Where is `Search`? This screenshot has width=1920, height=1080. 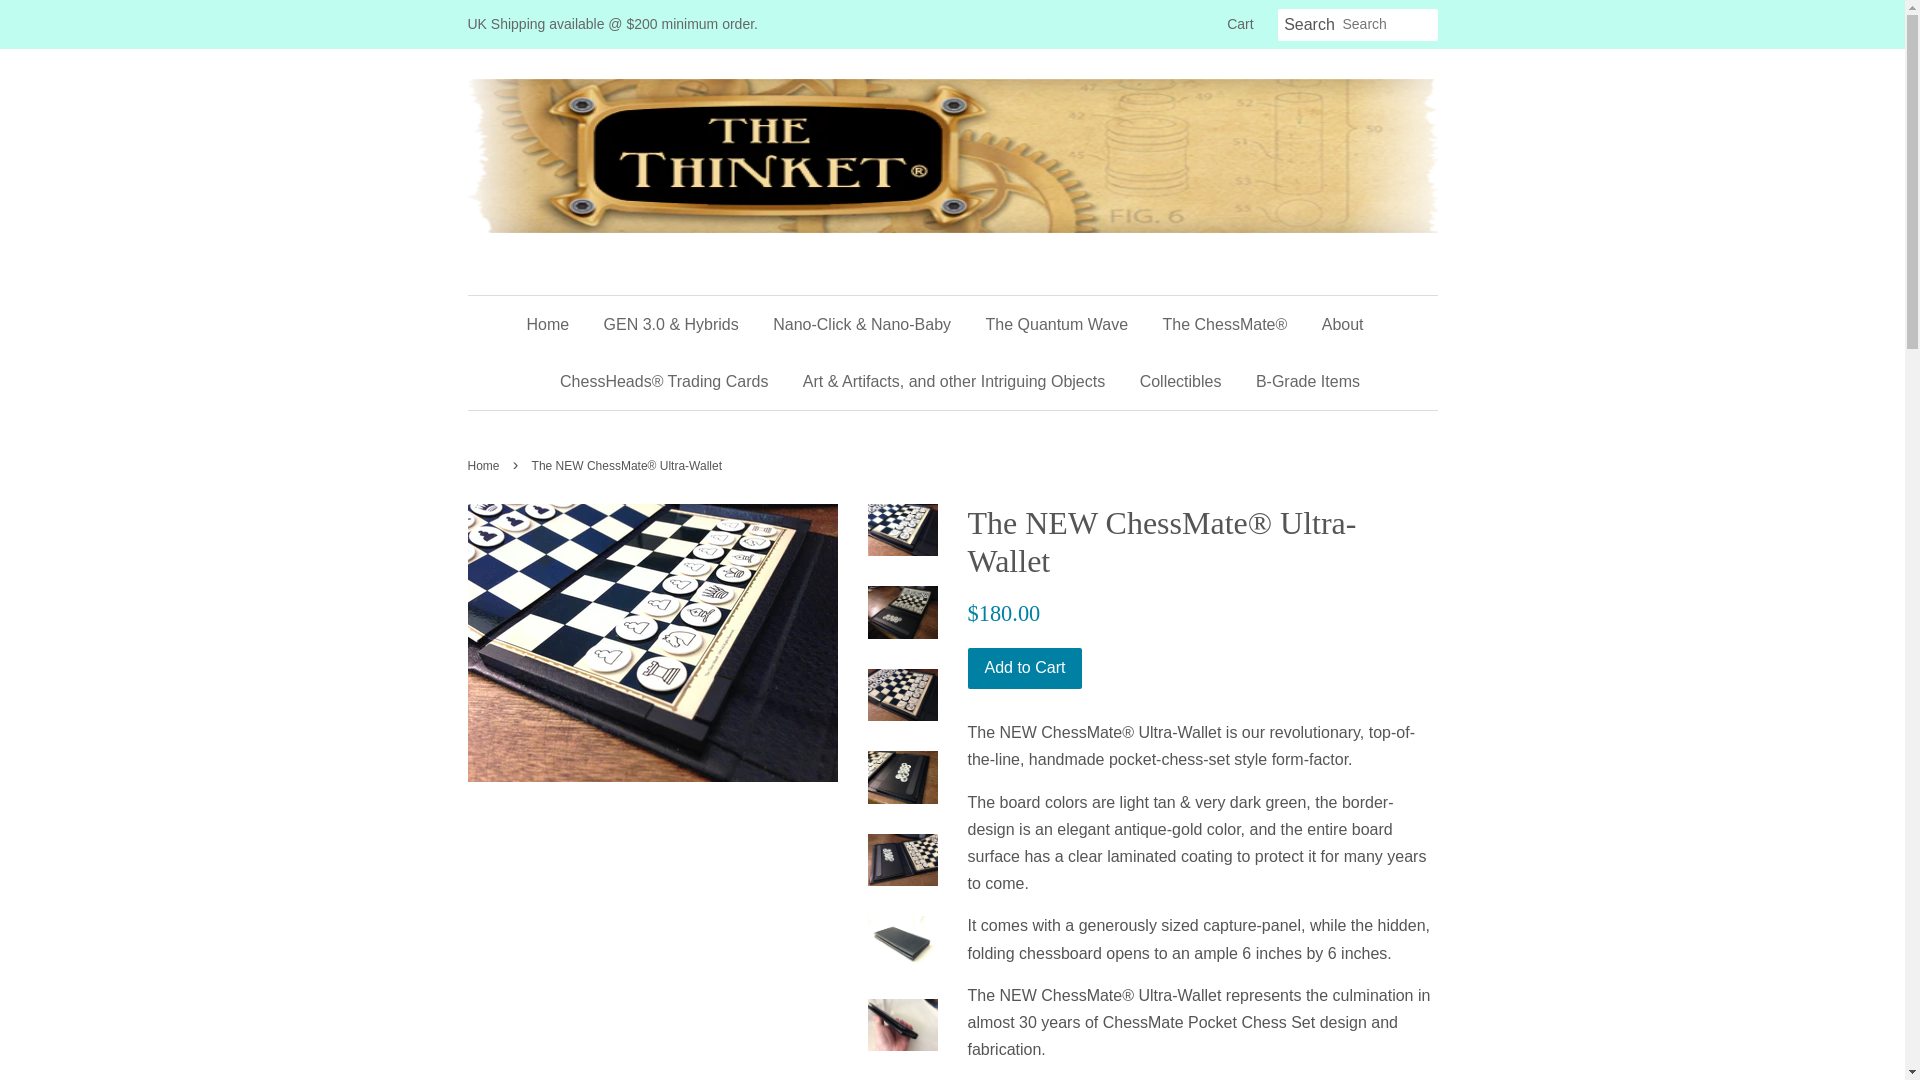
Search is located at coordinates (1310, 25).